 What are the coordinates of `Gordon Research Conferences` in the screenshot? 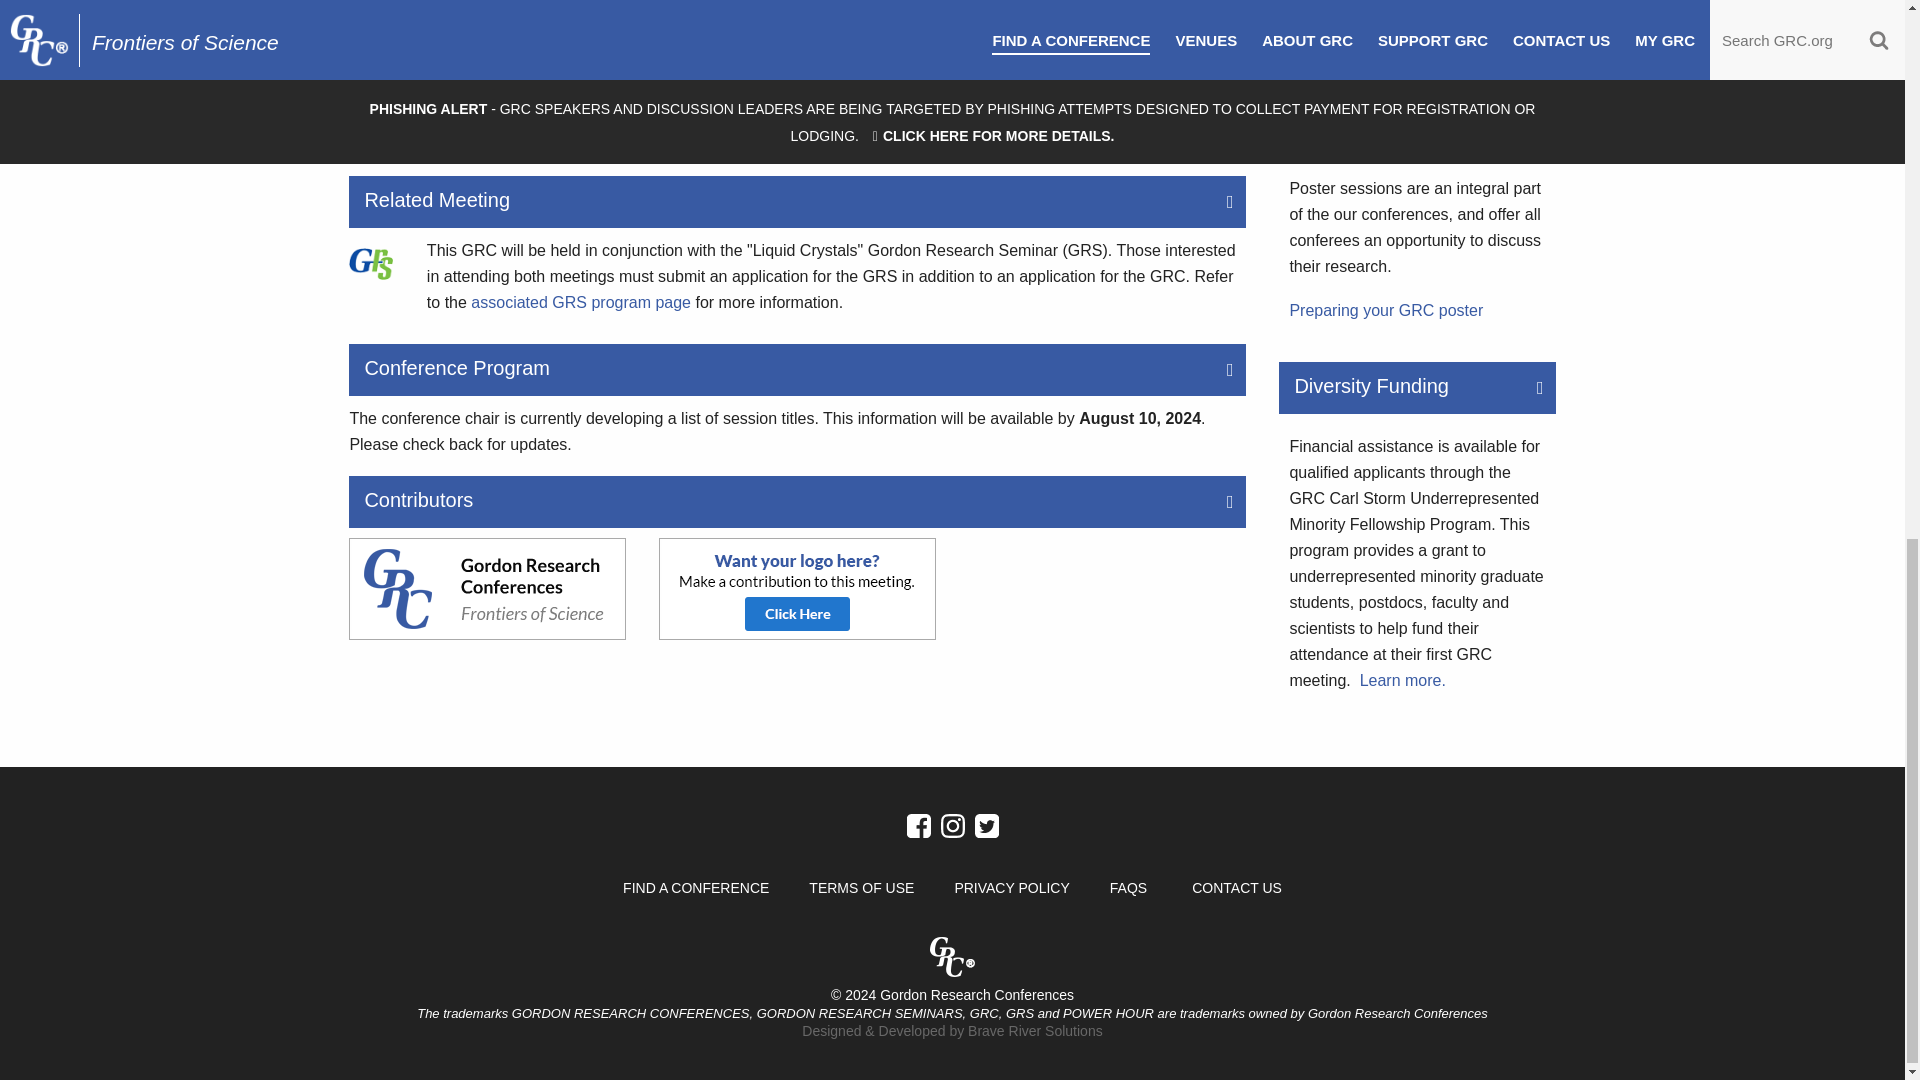 It's located at (486, 588).